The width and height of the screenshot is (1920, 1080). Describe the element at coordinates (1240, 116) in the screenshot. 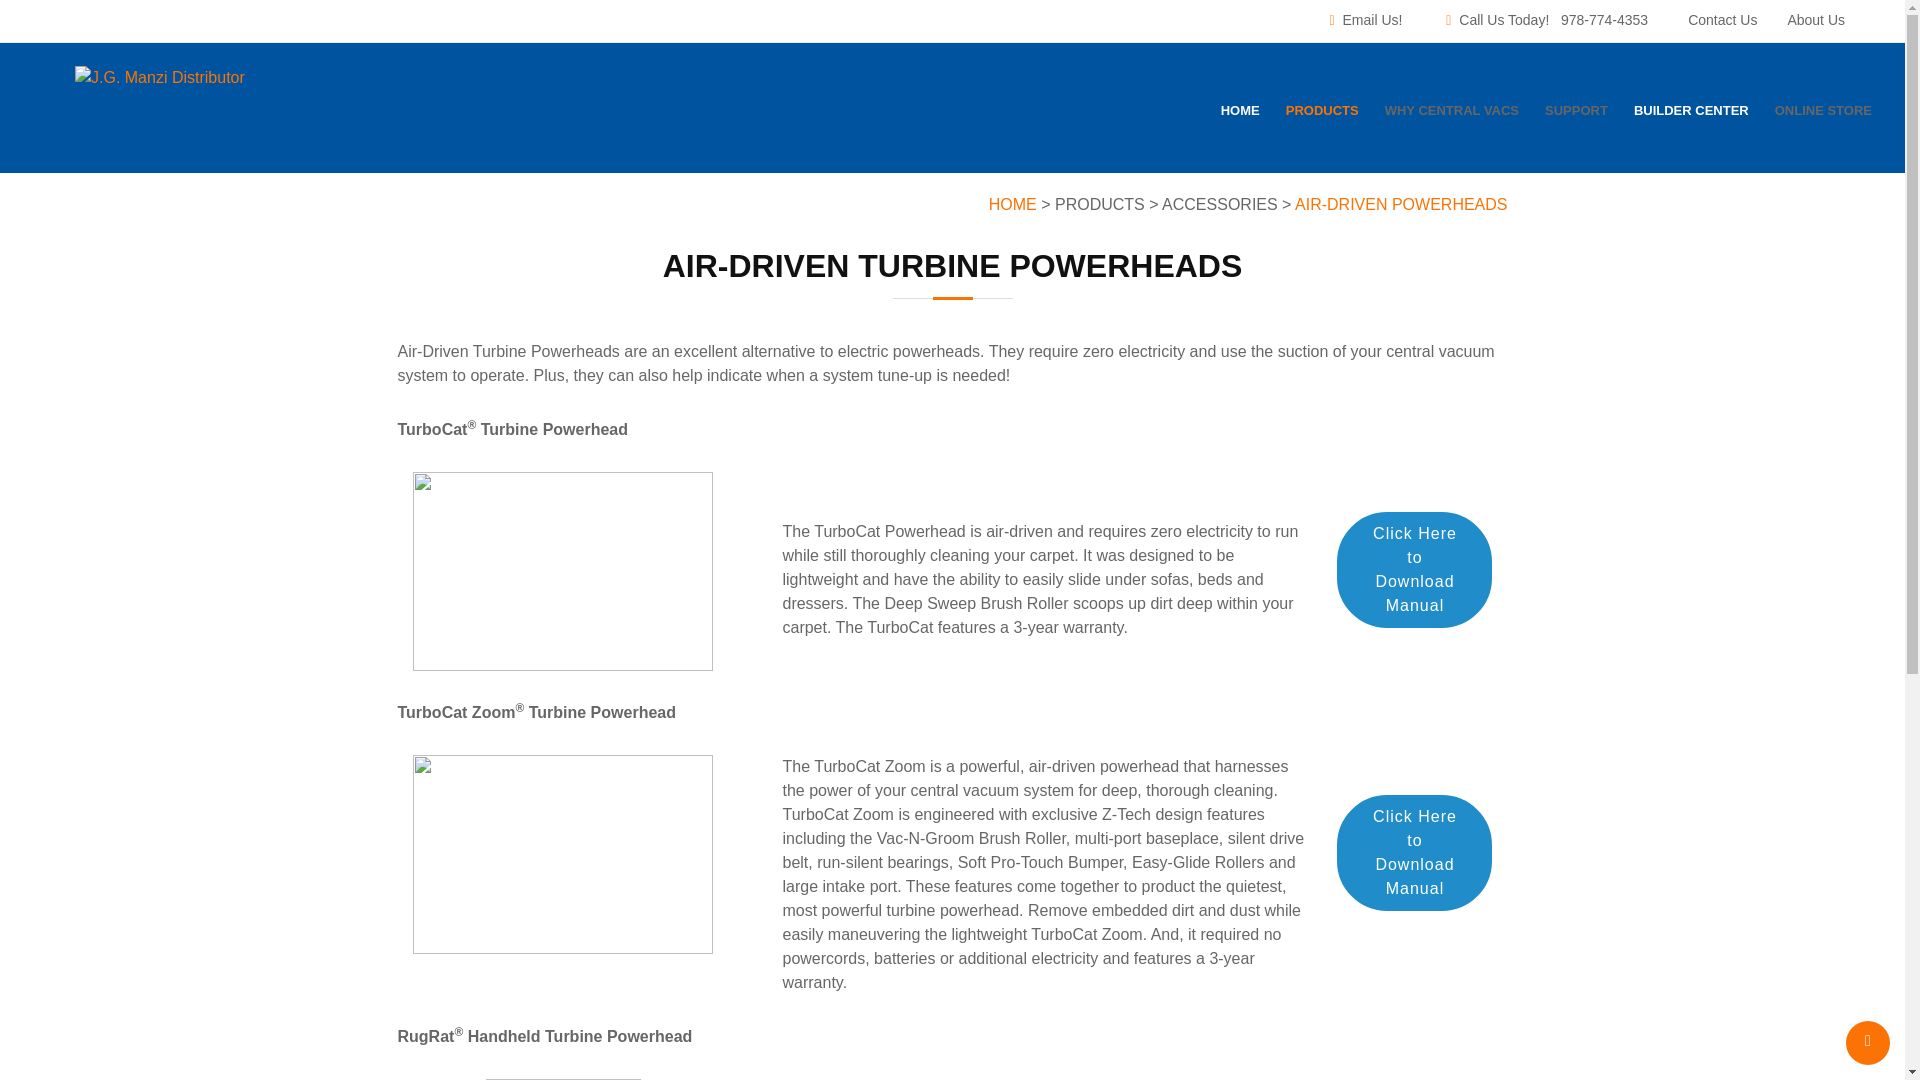

I see `HOME` at that location.